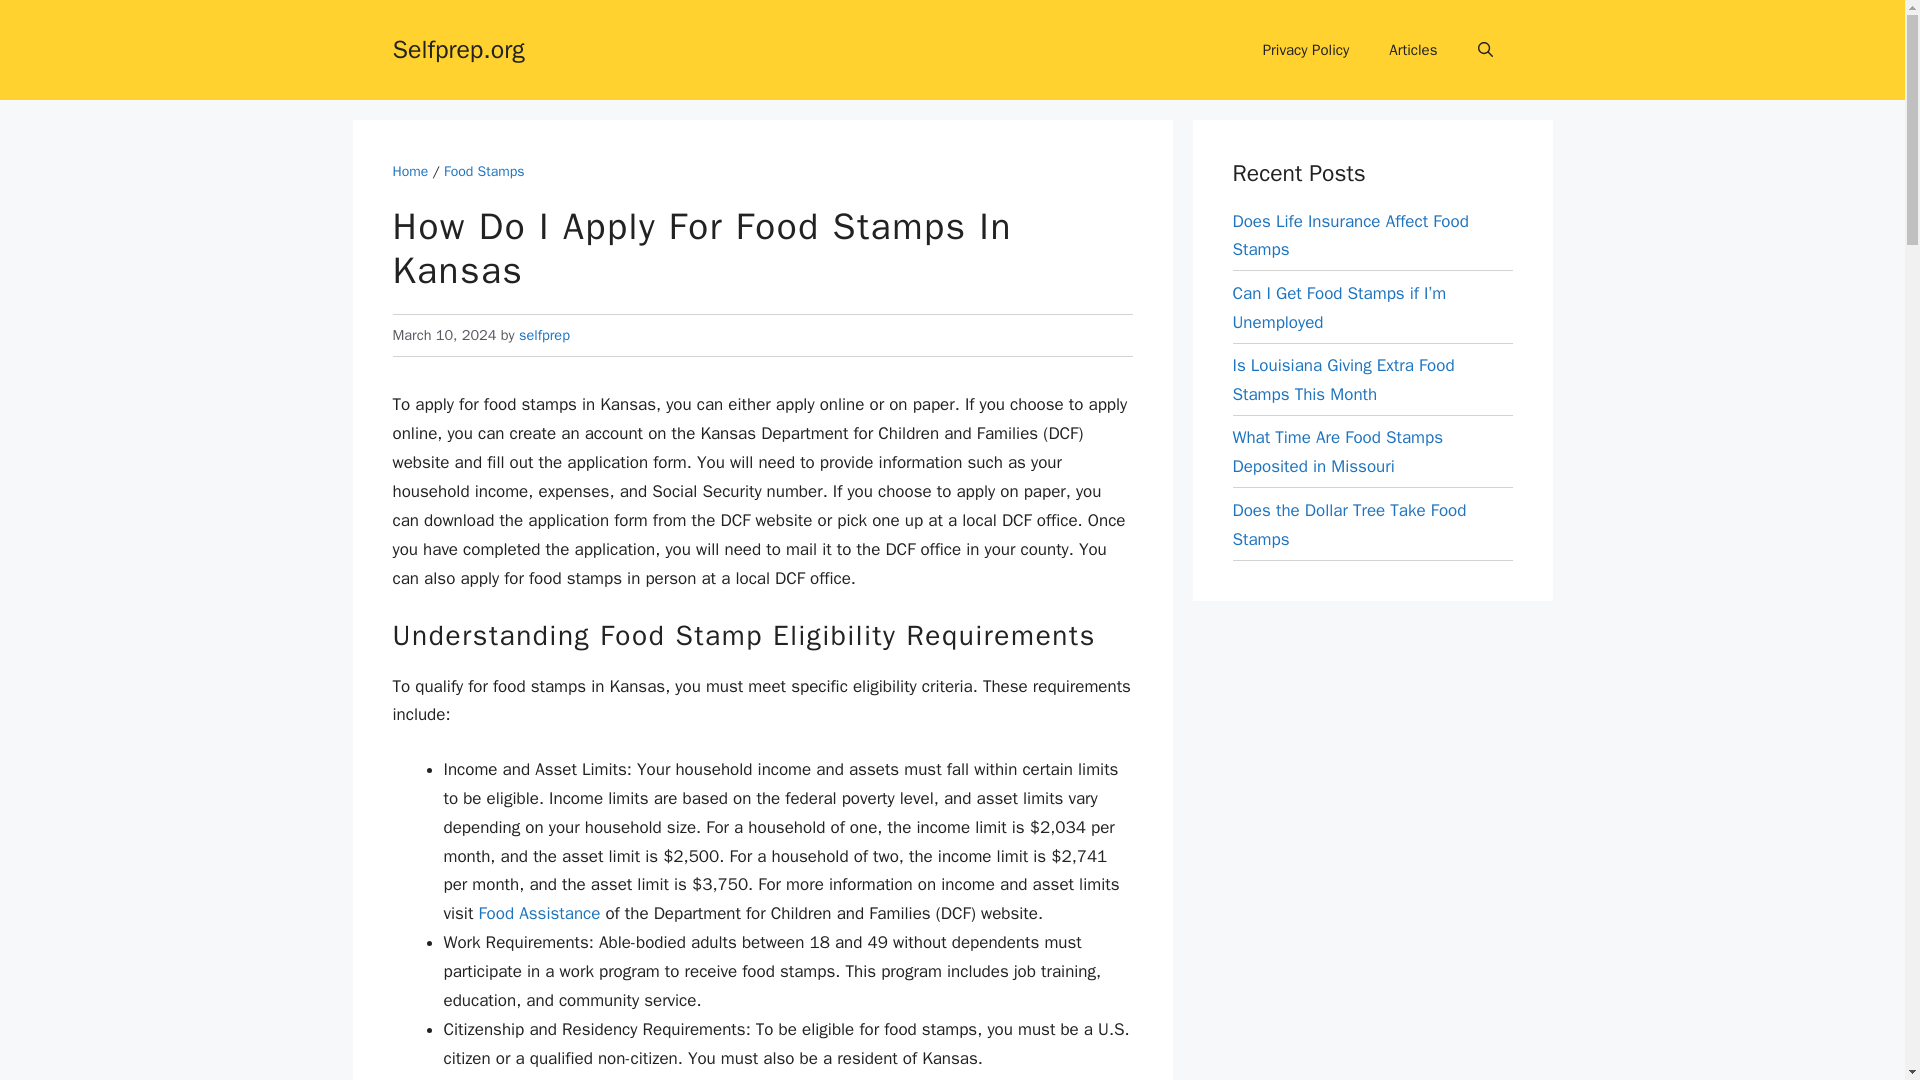  I want to click on Selfprep.org, so click(458, 48).